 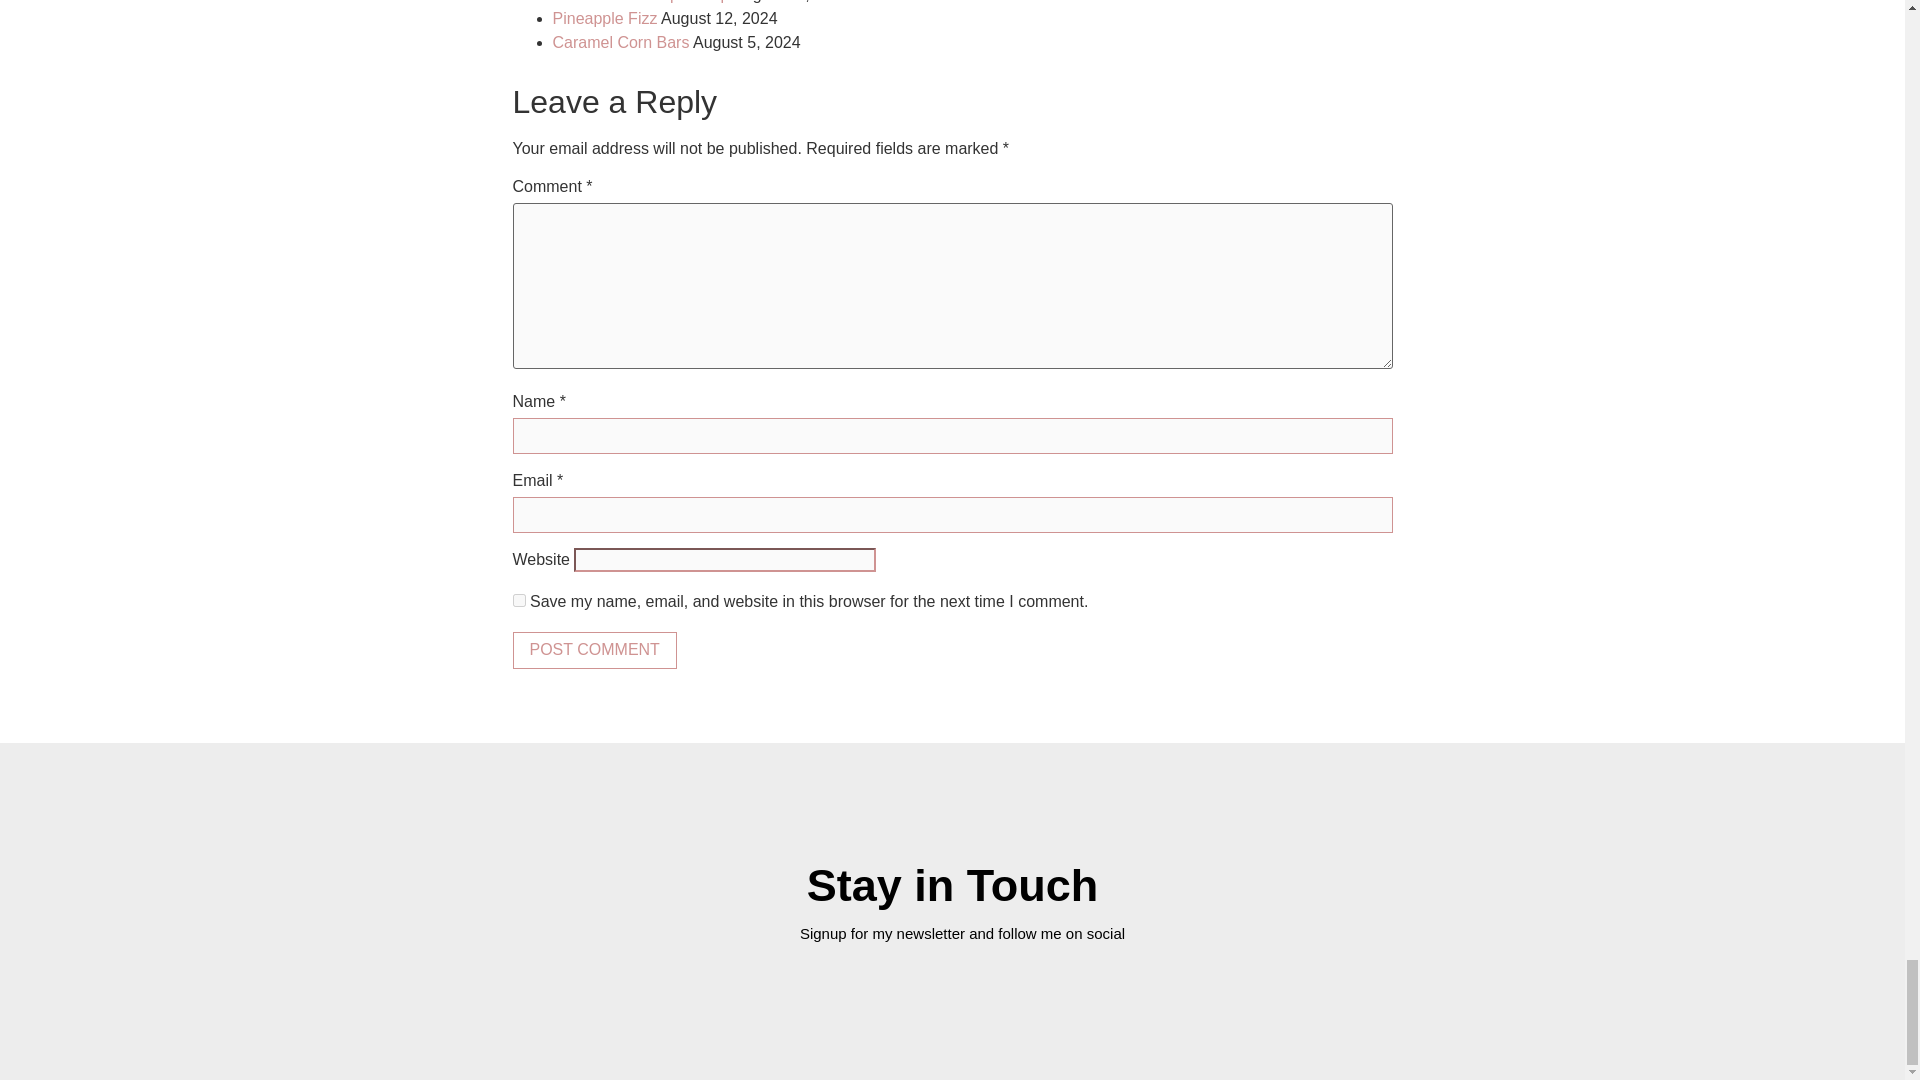 What do you see at coordinates (640, 2) in the screenshot?
I see `Chilled Cantaloupe Soup` at bounding box center [640, 2].